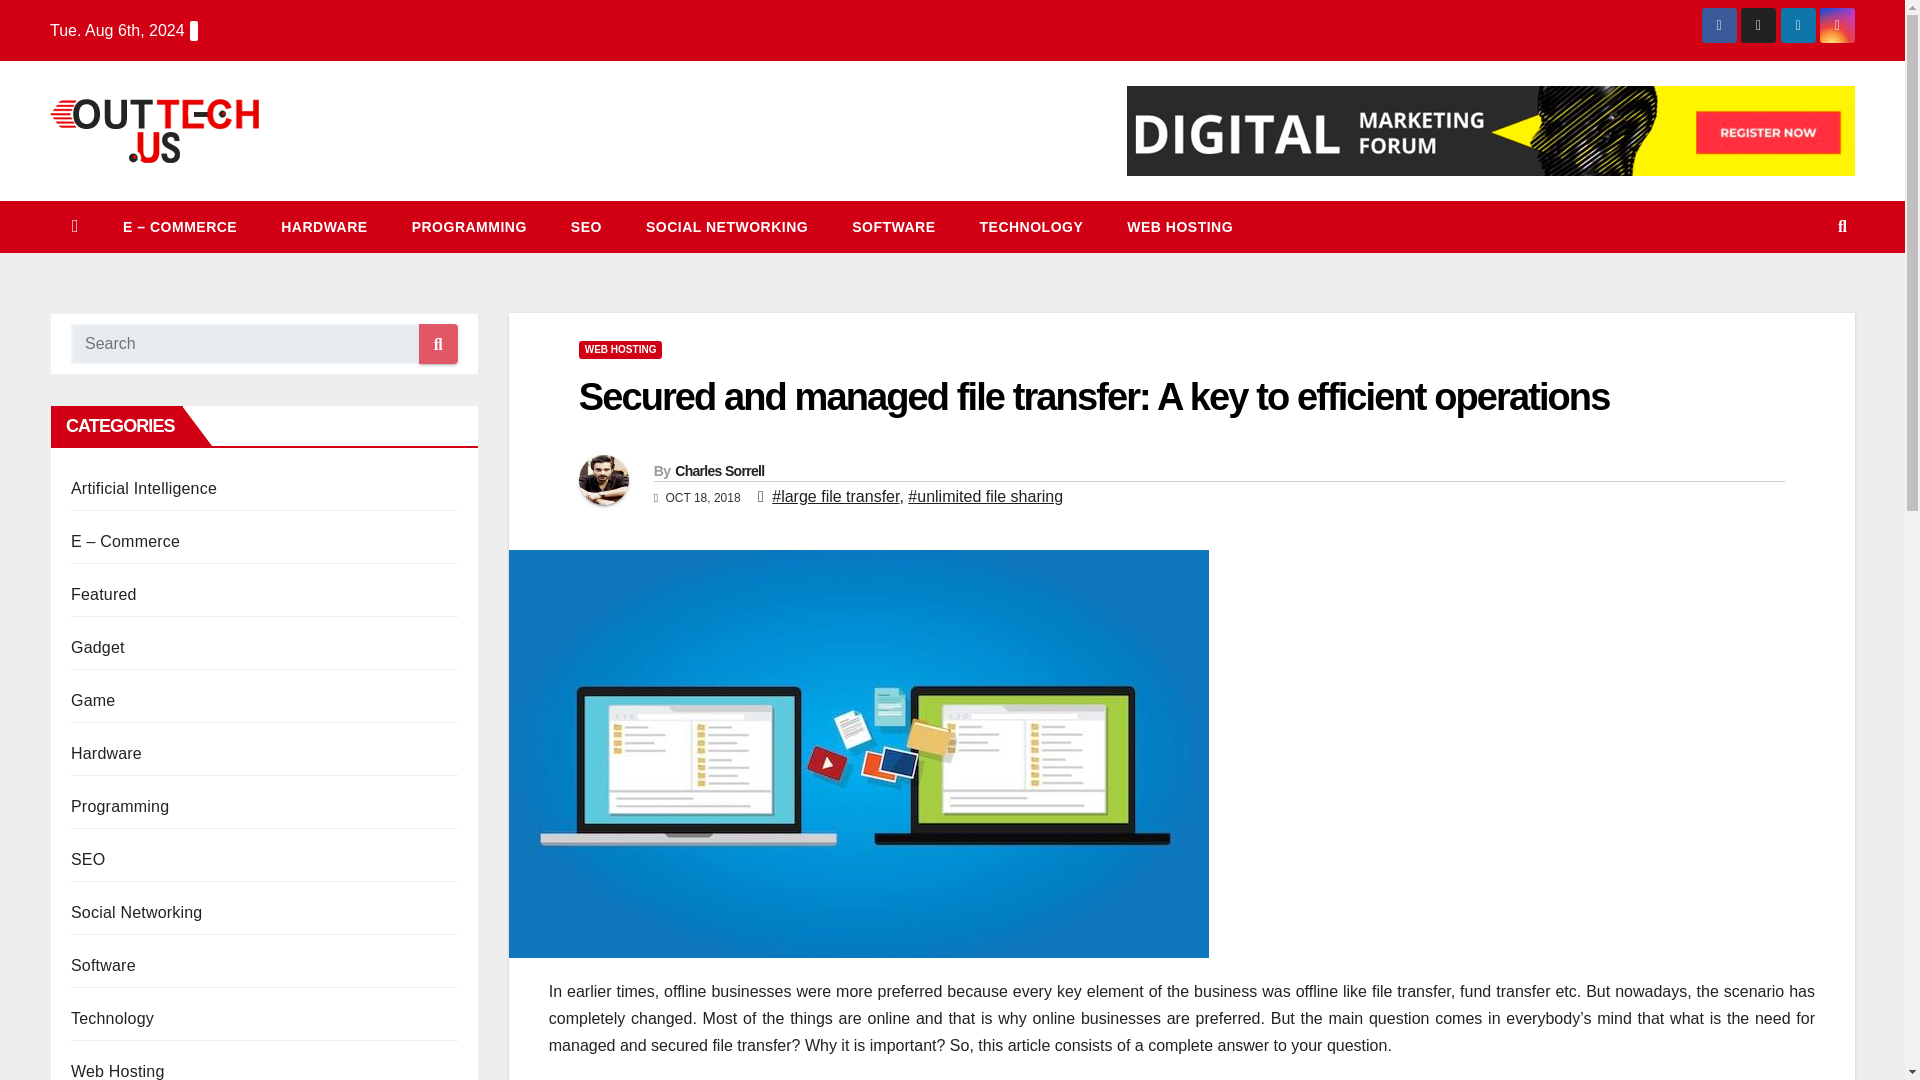  Describe the element at coordinates (469, 226) in the screenshot. I see `Programming` at that location.